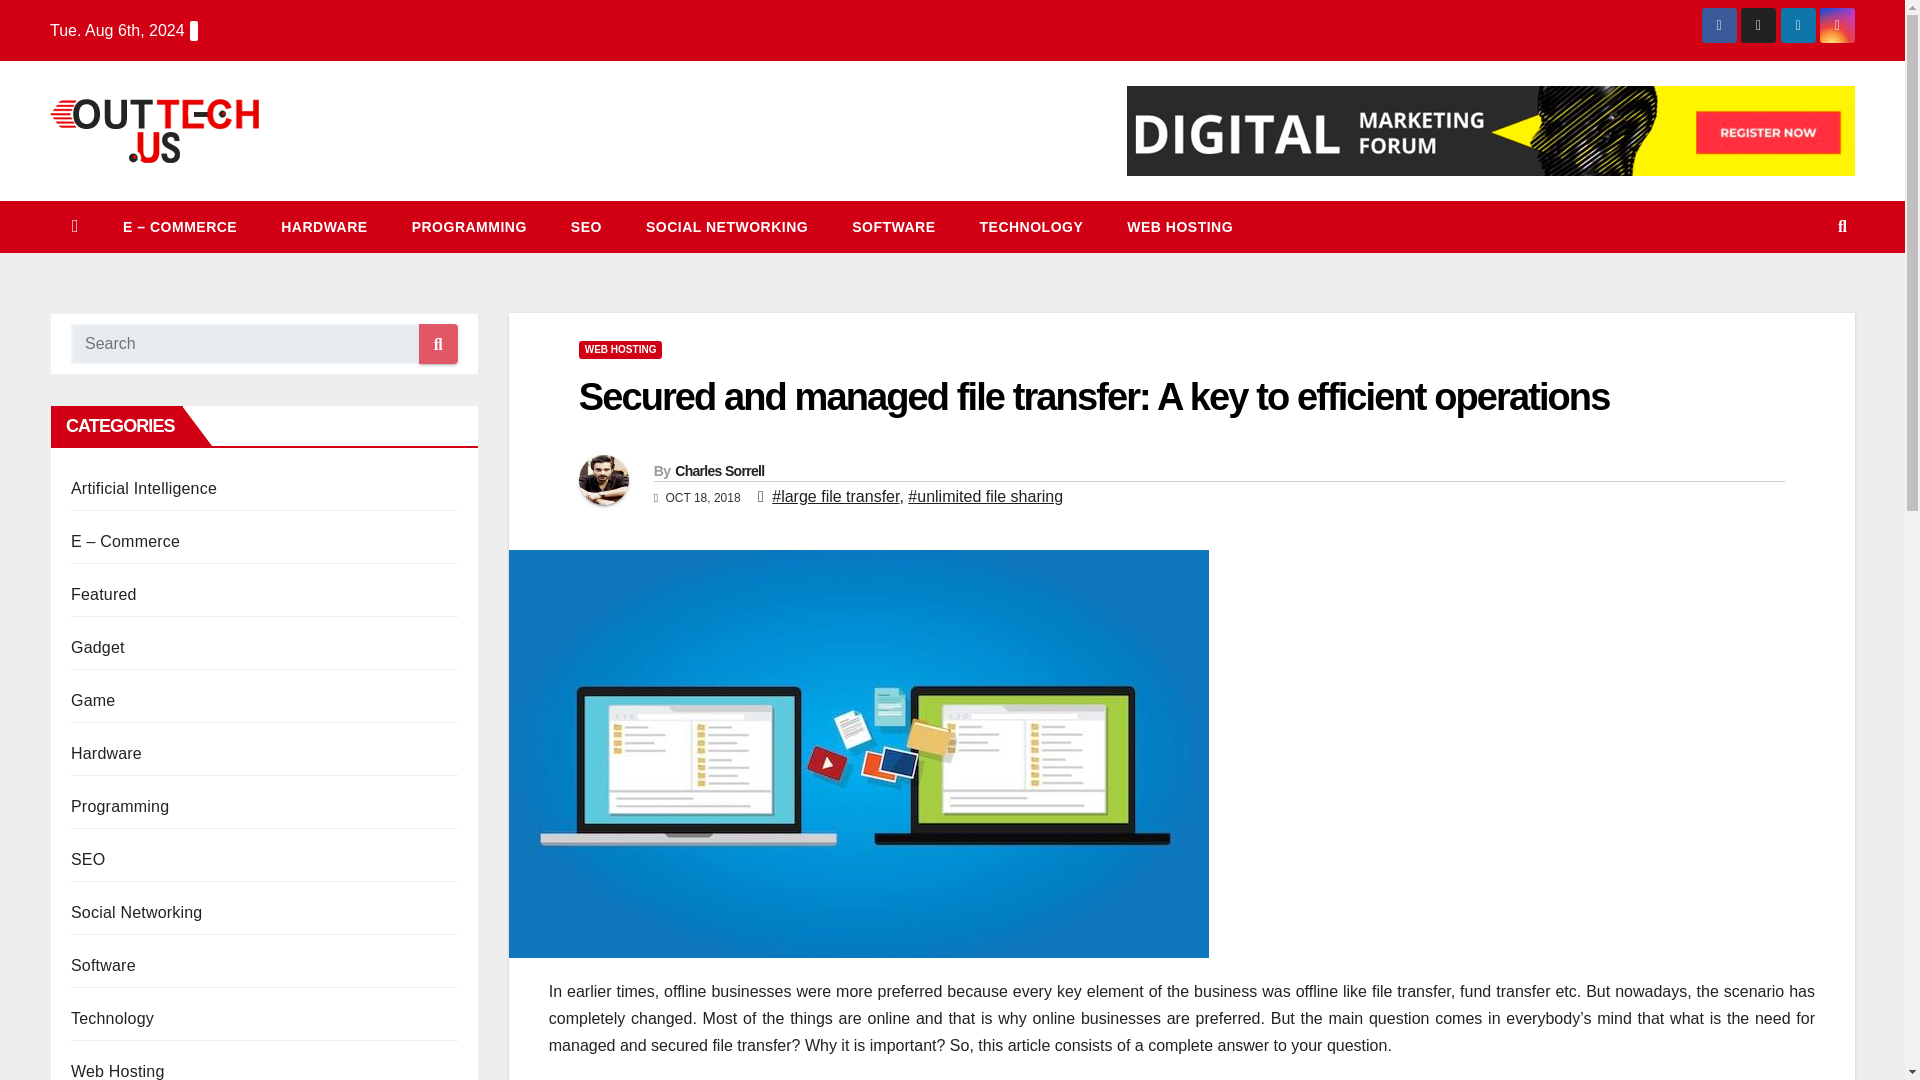  Describe the element at coordinates (469, 226) in the screenshot. I see `Programming` at that location.